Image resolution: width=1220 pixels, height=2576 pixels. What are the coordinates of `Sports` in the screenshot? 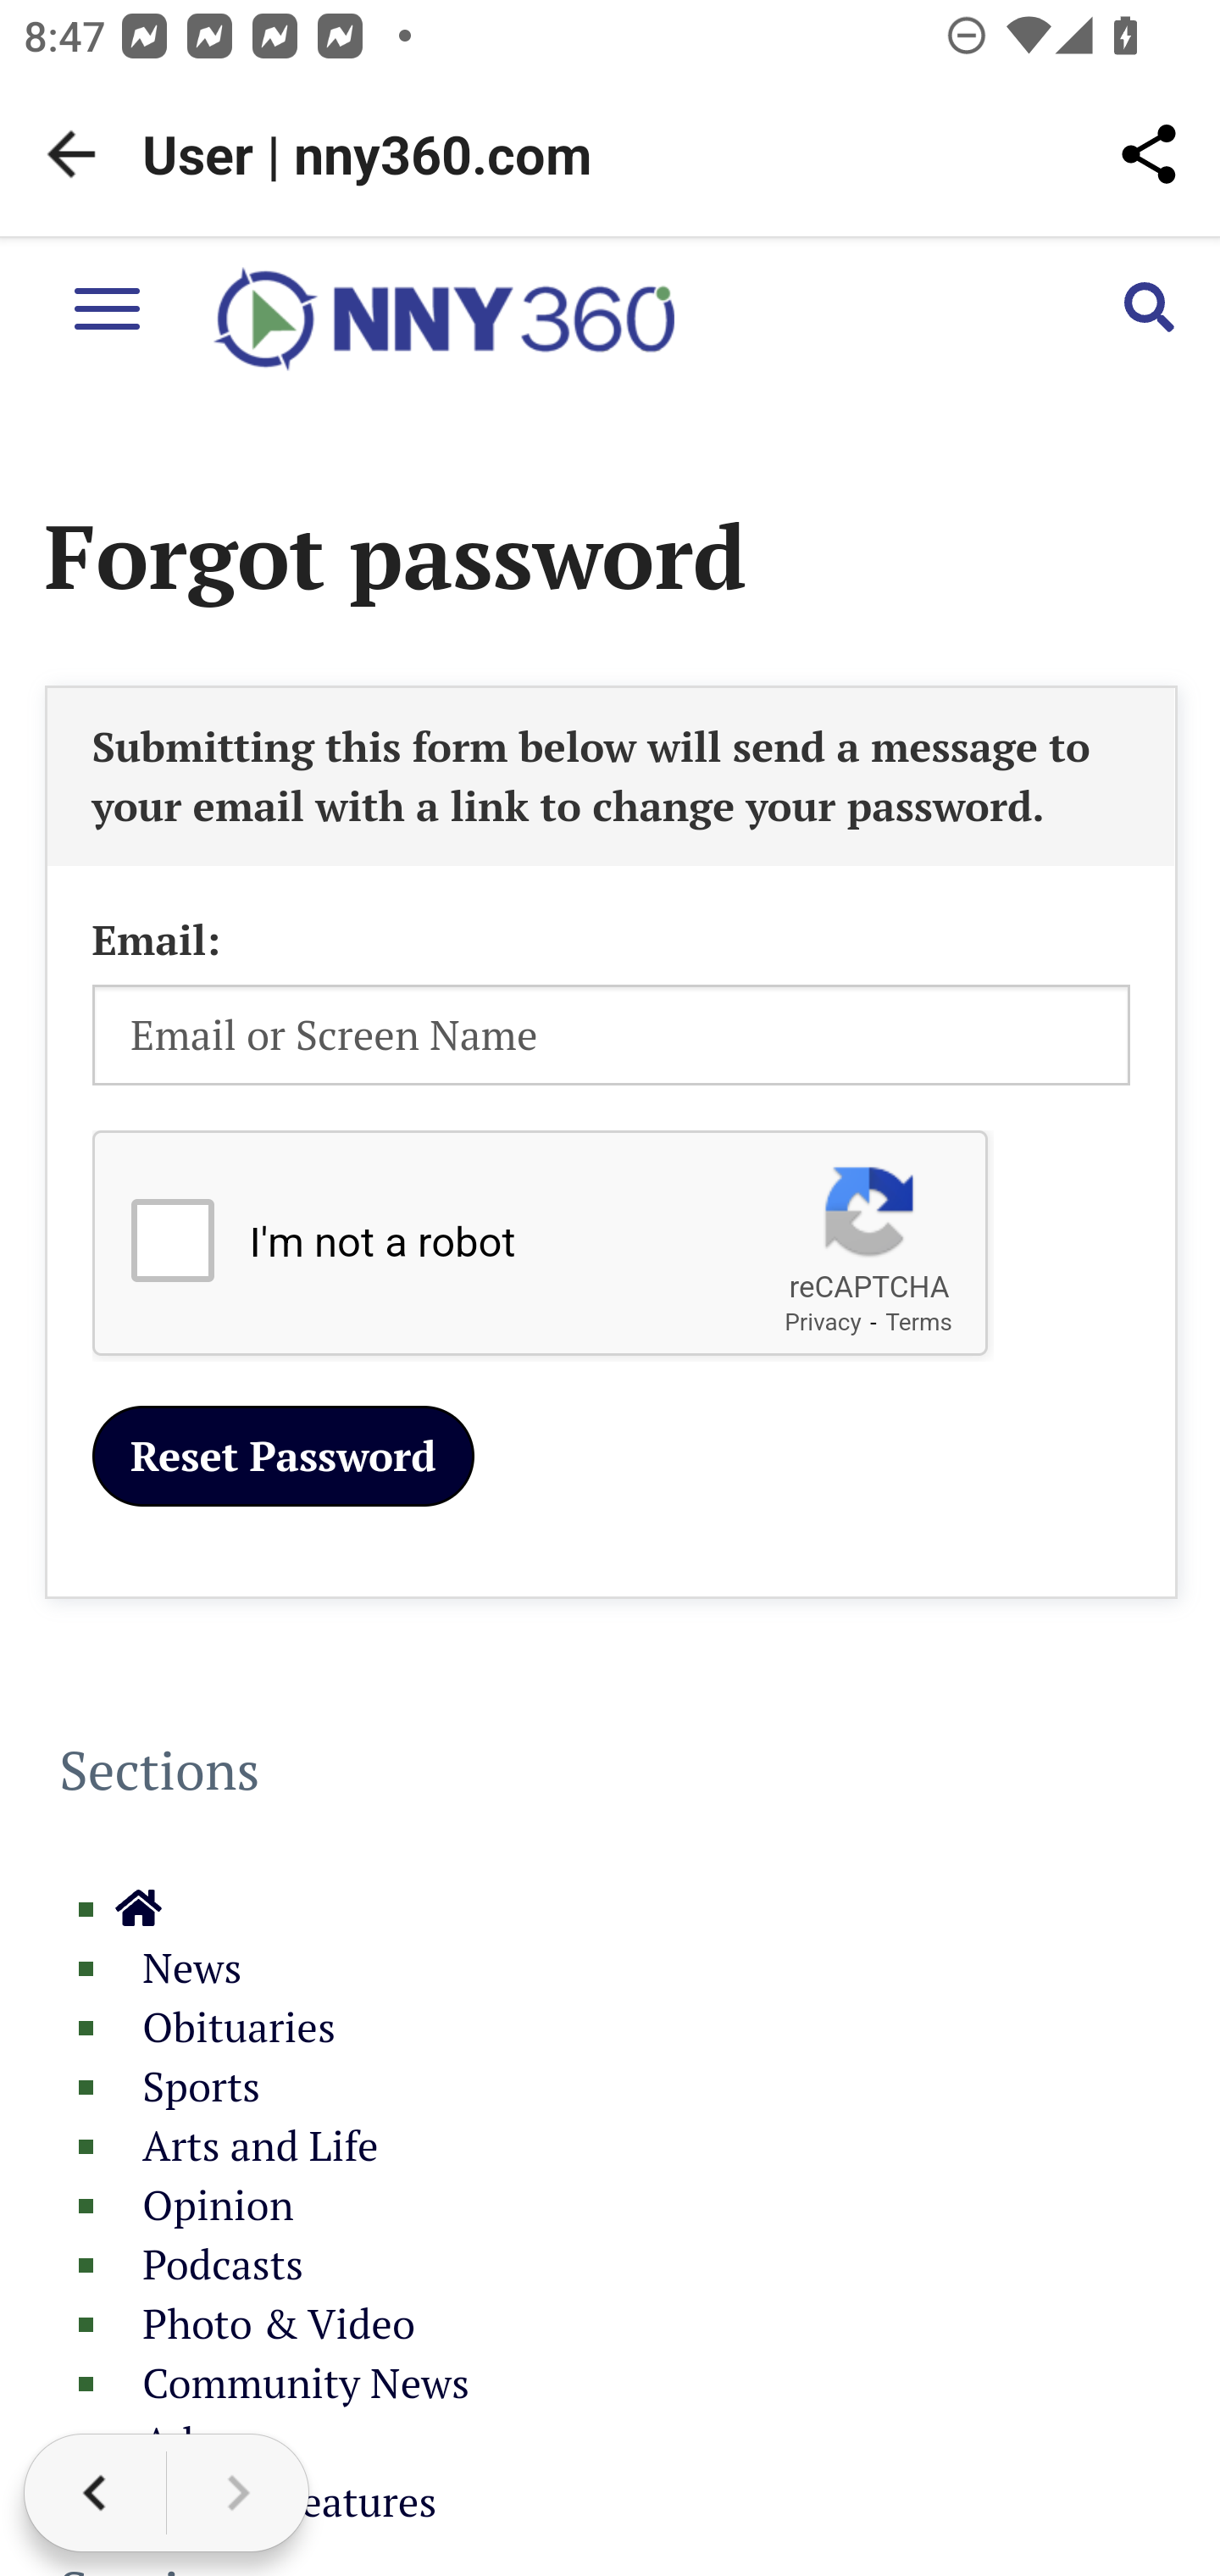 It's located at (188, 2087).